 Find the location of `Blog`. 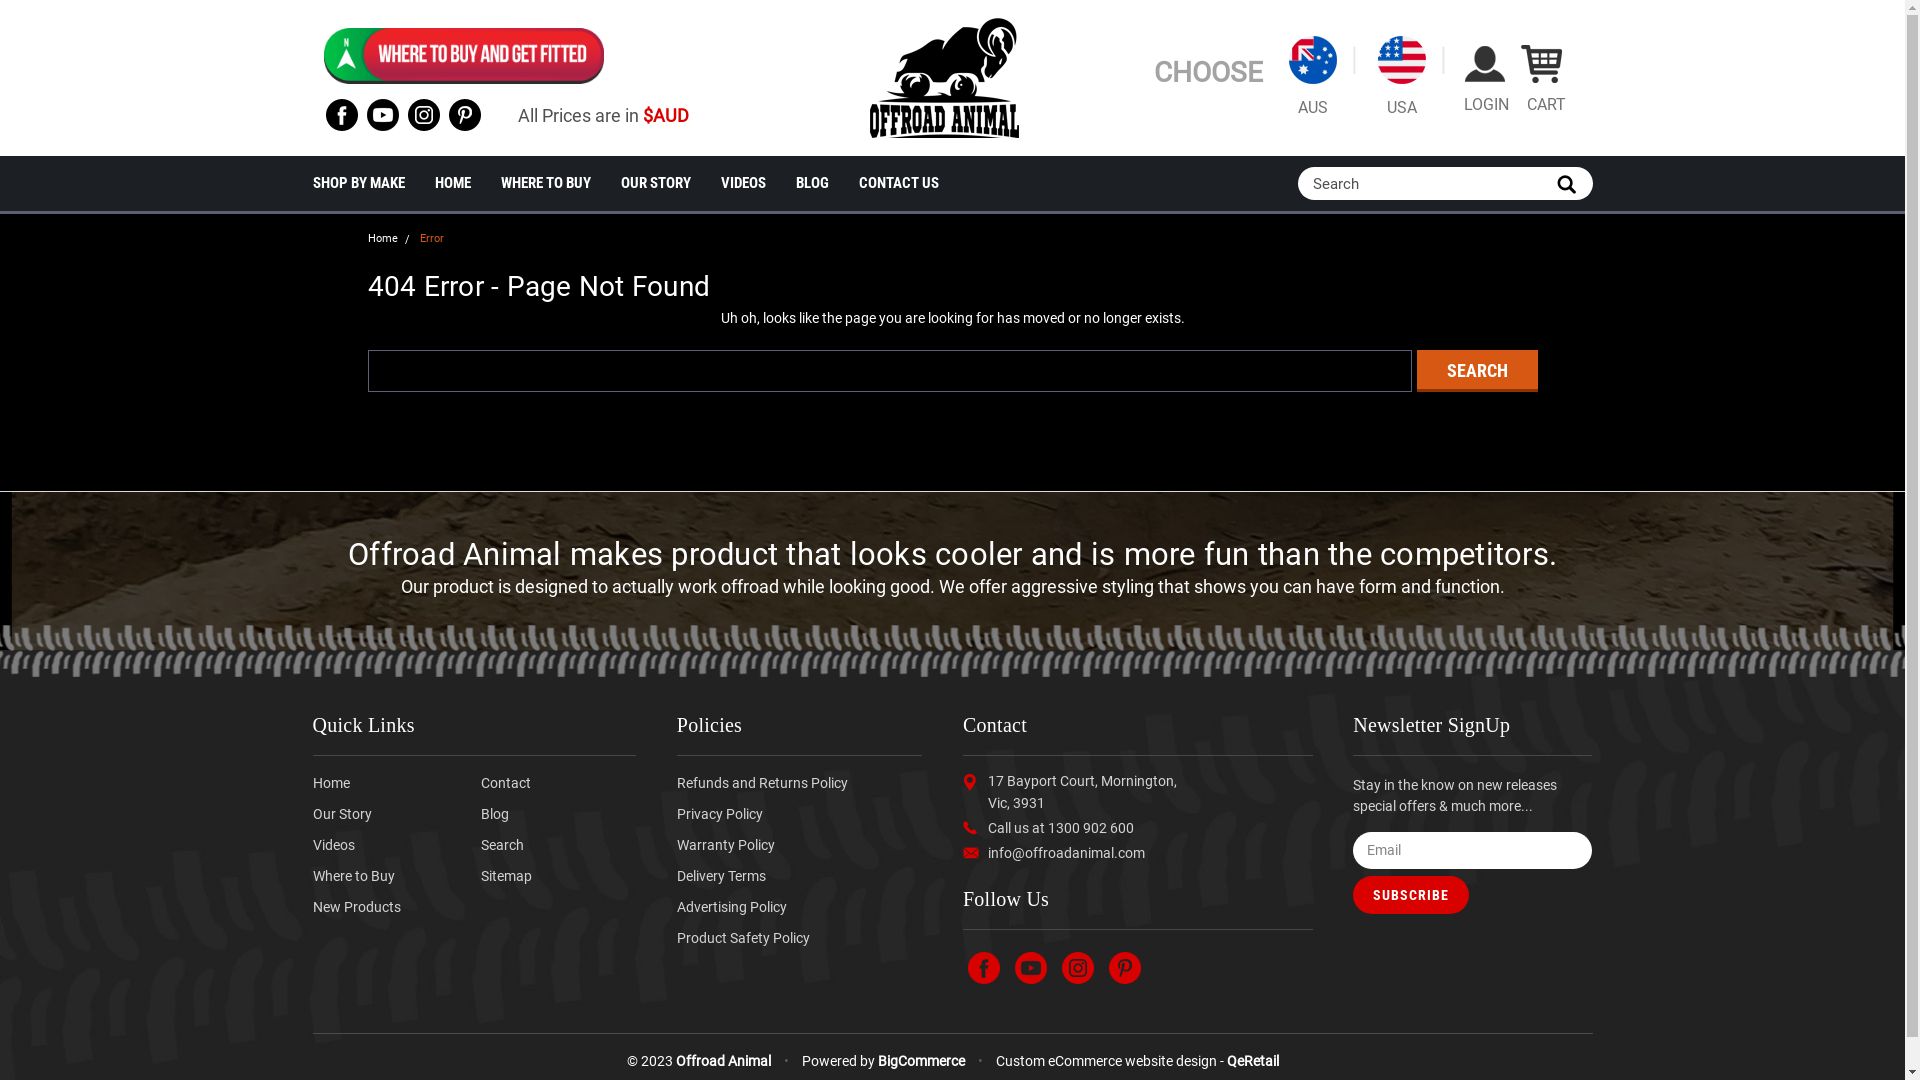

Blog is located at coordinates (494, 813).